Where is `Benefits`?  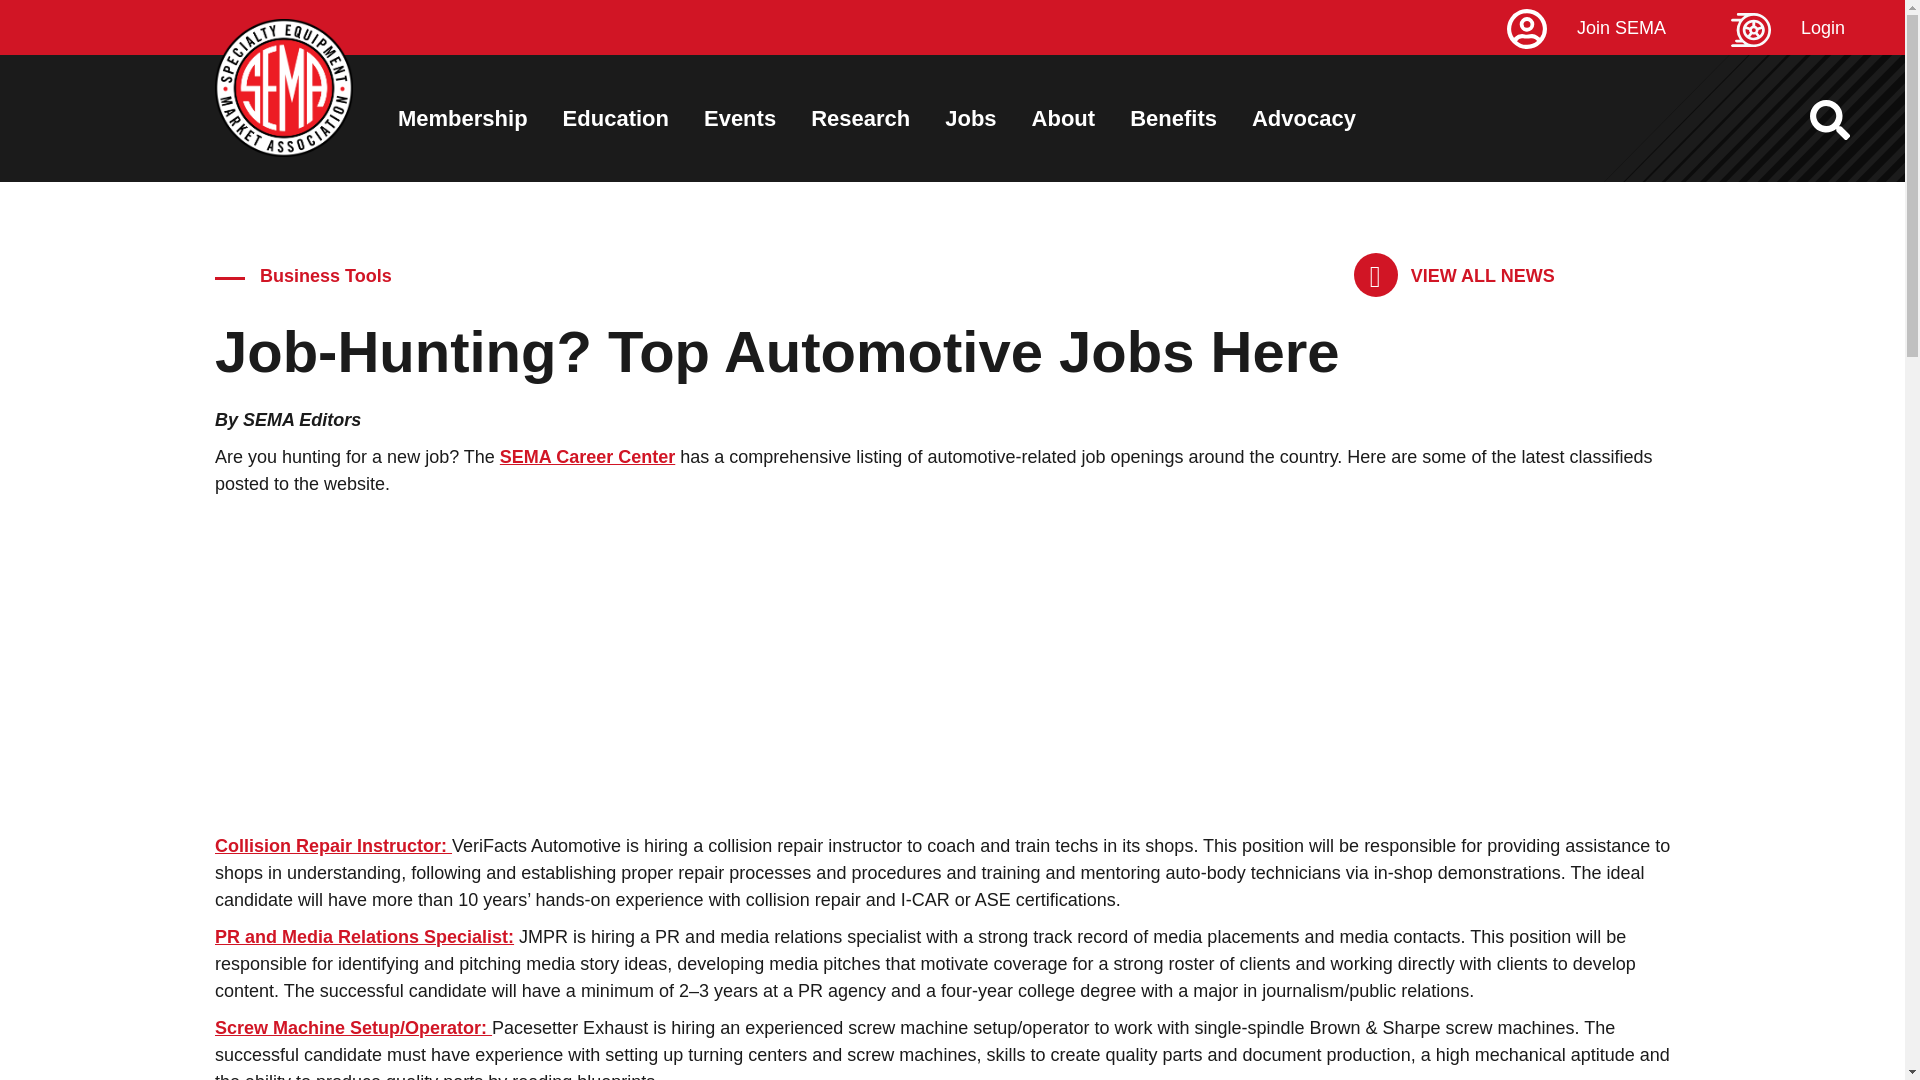 Benefits is located at coordinates (1174, 118).